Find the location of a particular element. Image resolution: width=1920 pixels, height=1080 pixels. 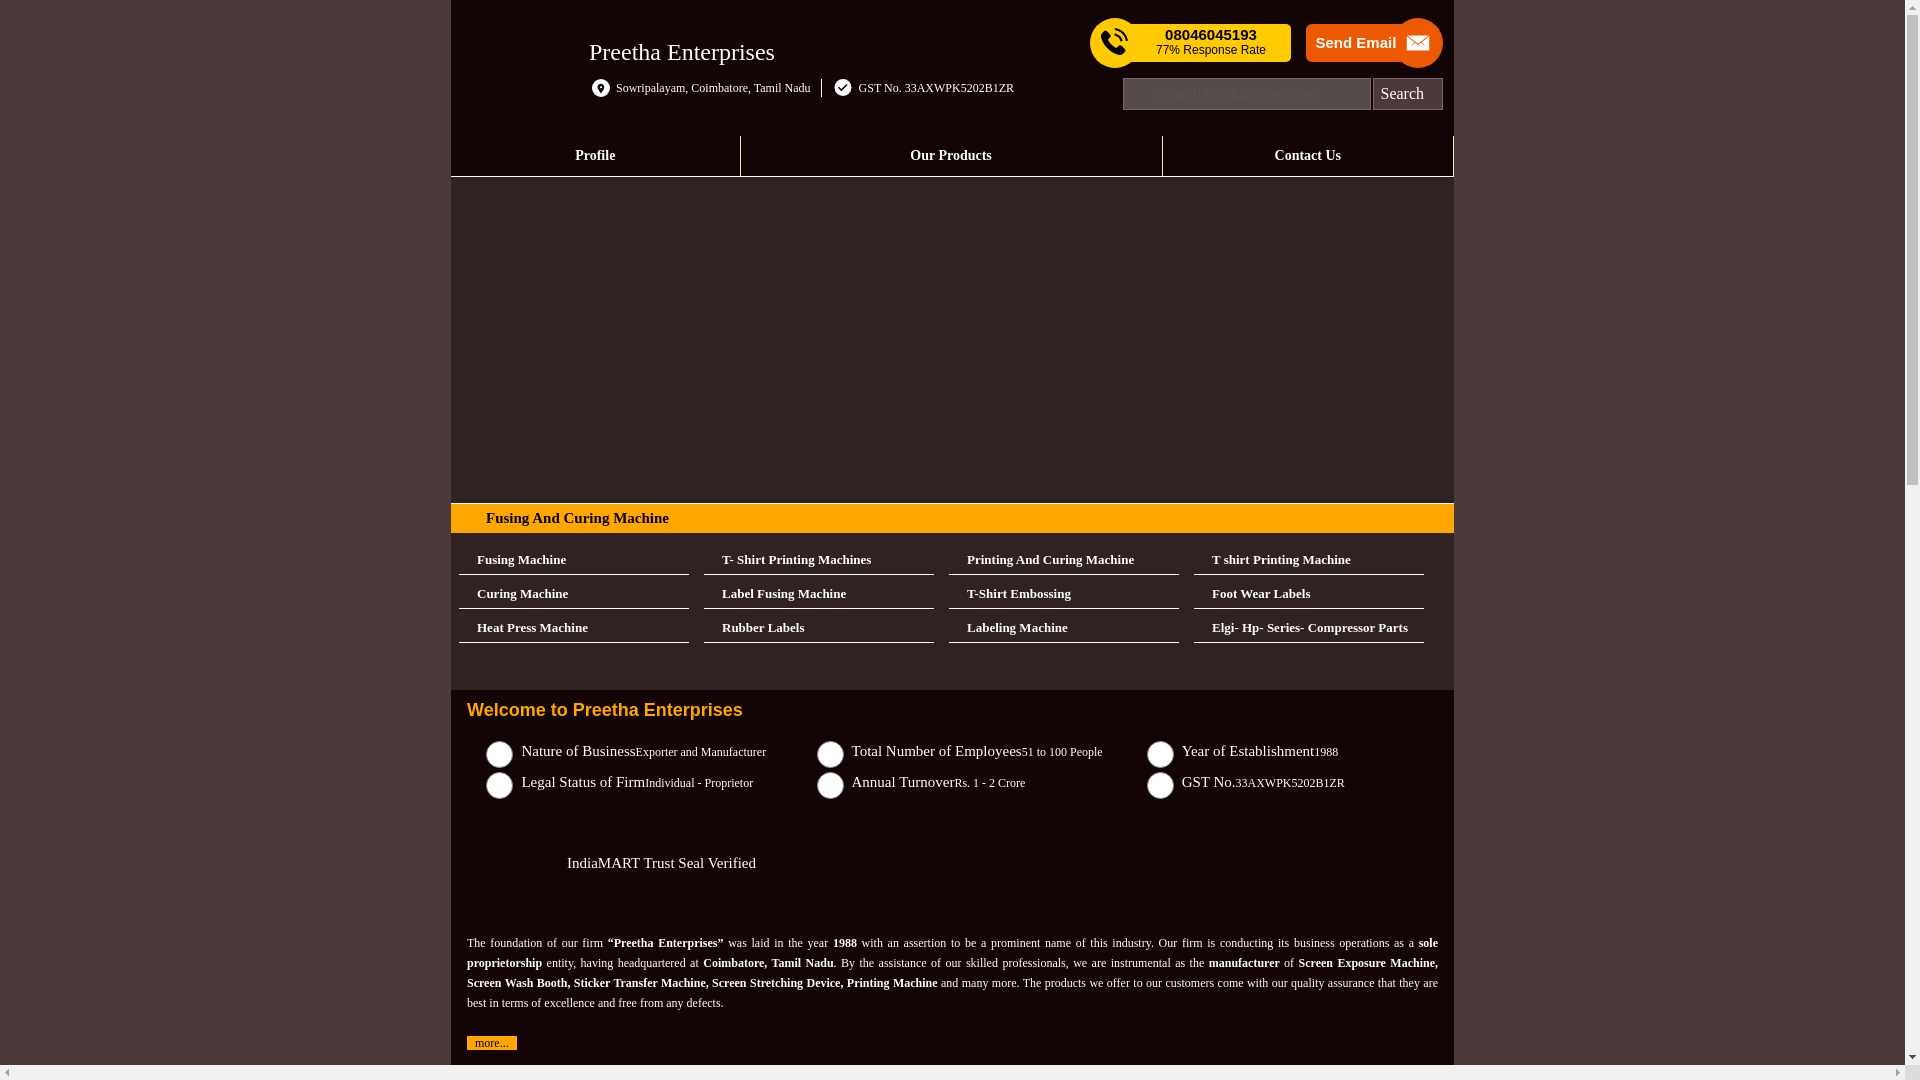

T- Shirt Printing Machines is located at coordinates (818, 560).